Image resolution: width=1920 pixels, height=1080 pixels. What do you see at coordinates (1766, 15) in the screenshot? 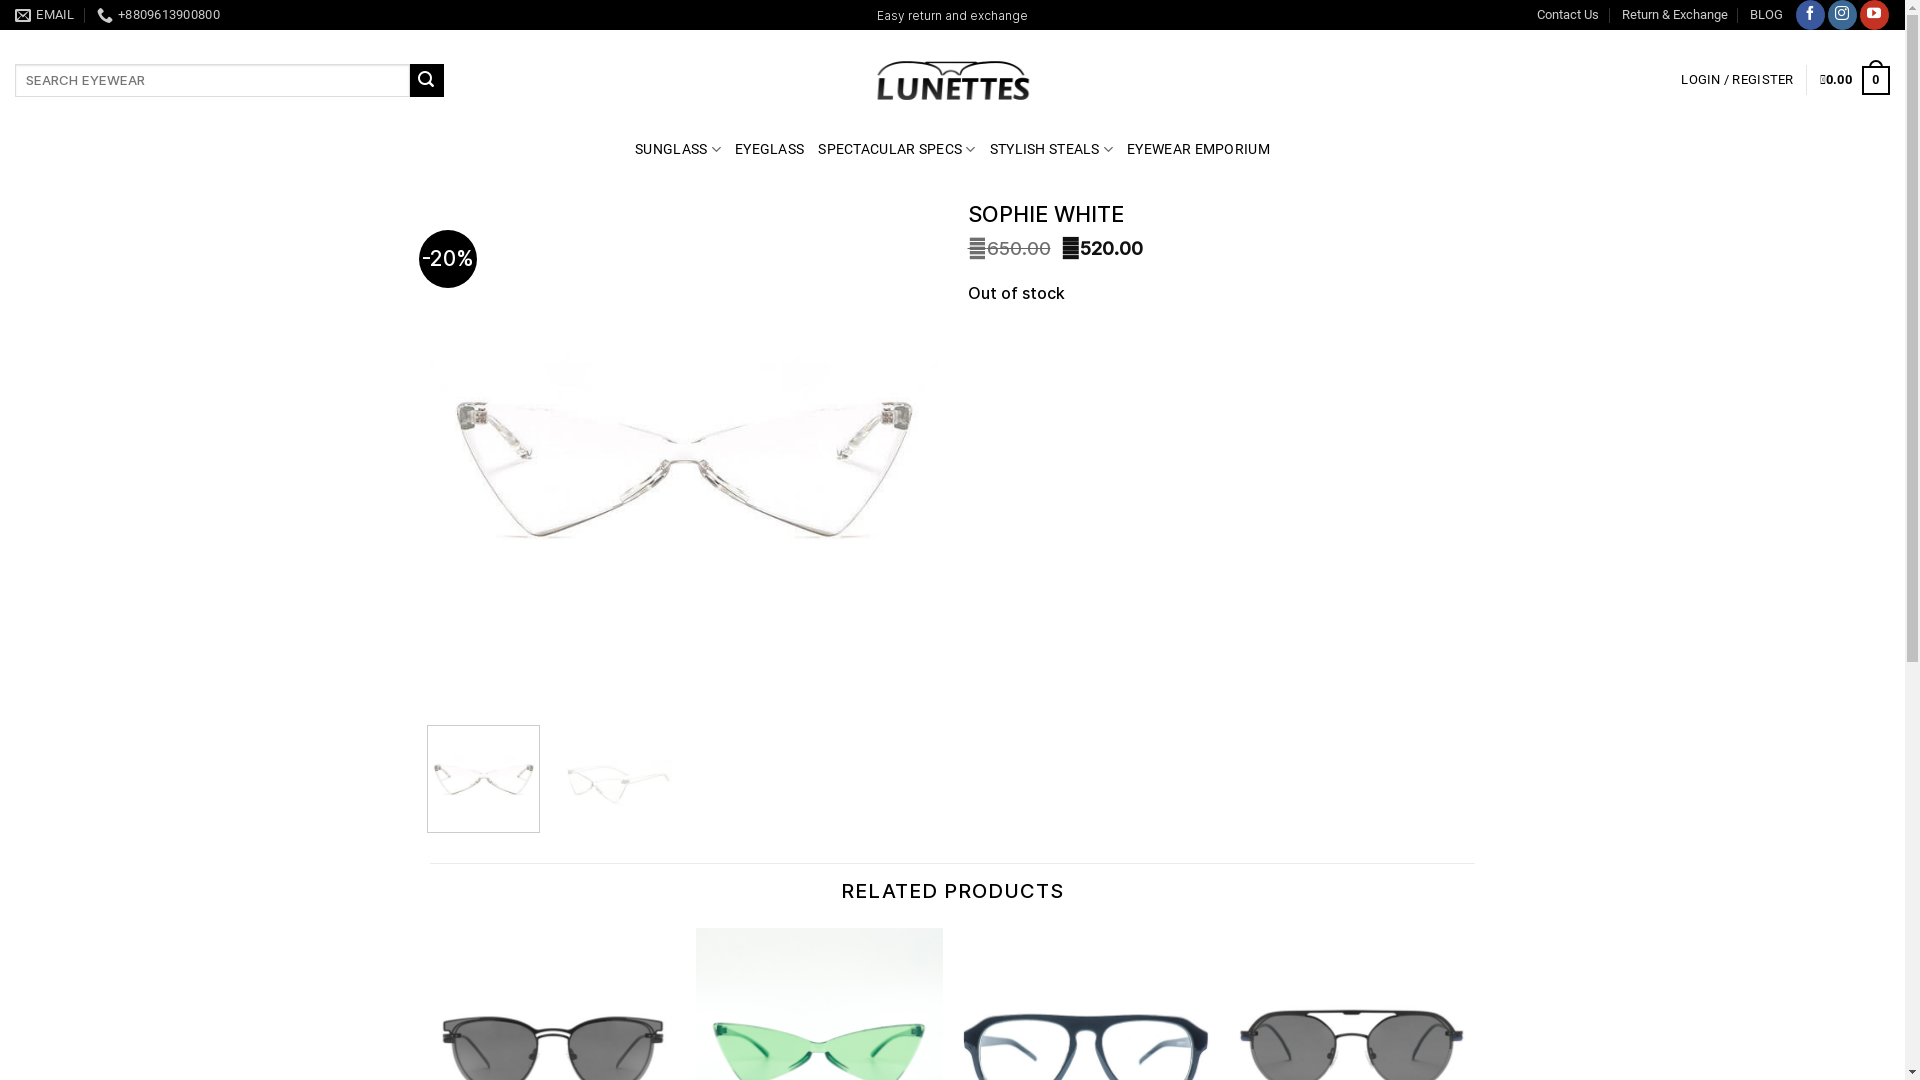
I see `BLOG` at bounding box center [1766, 15].